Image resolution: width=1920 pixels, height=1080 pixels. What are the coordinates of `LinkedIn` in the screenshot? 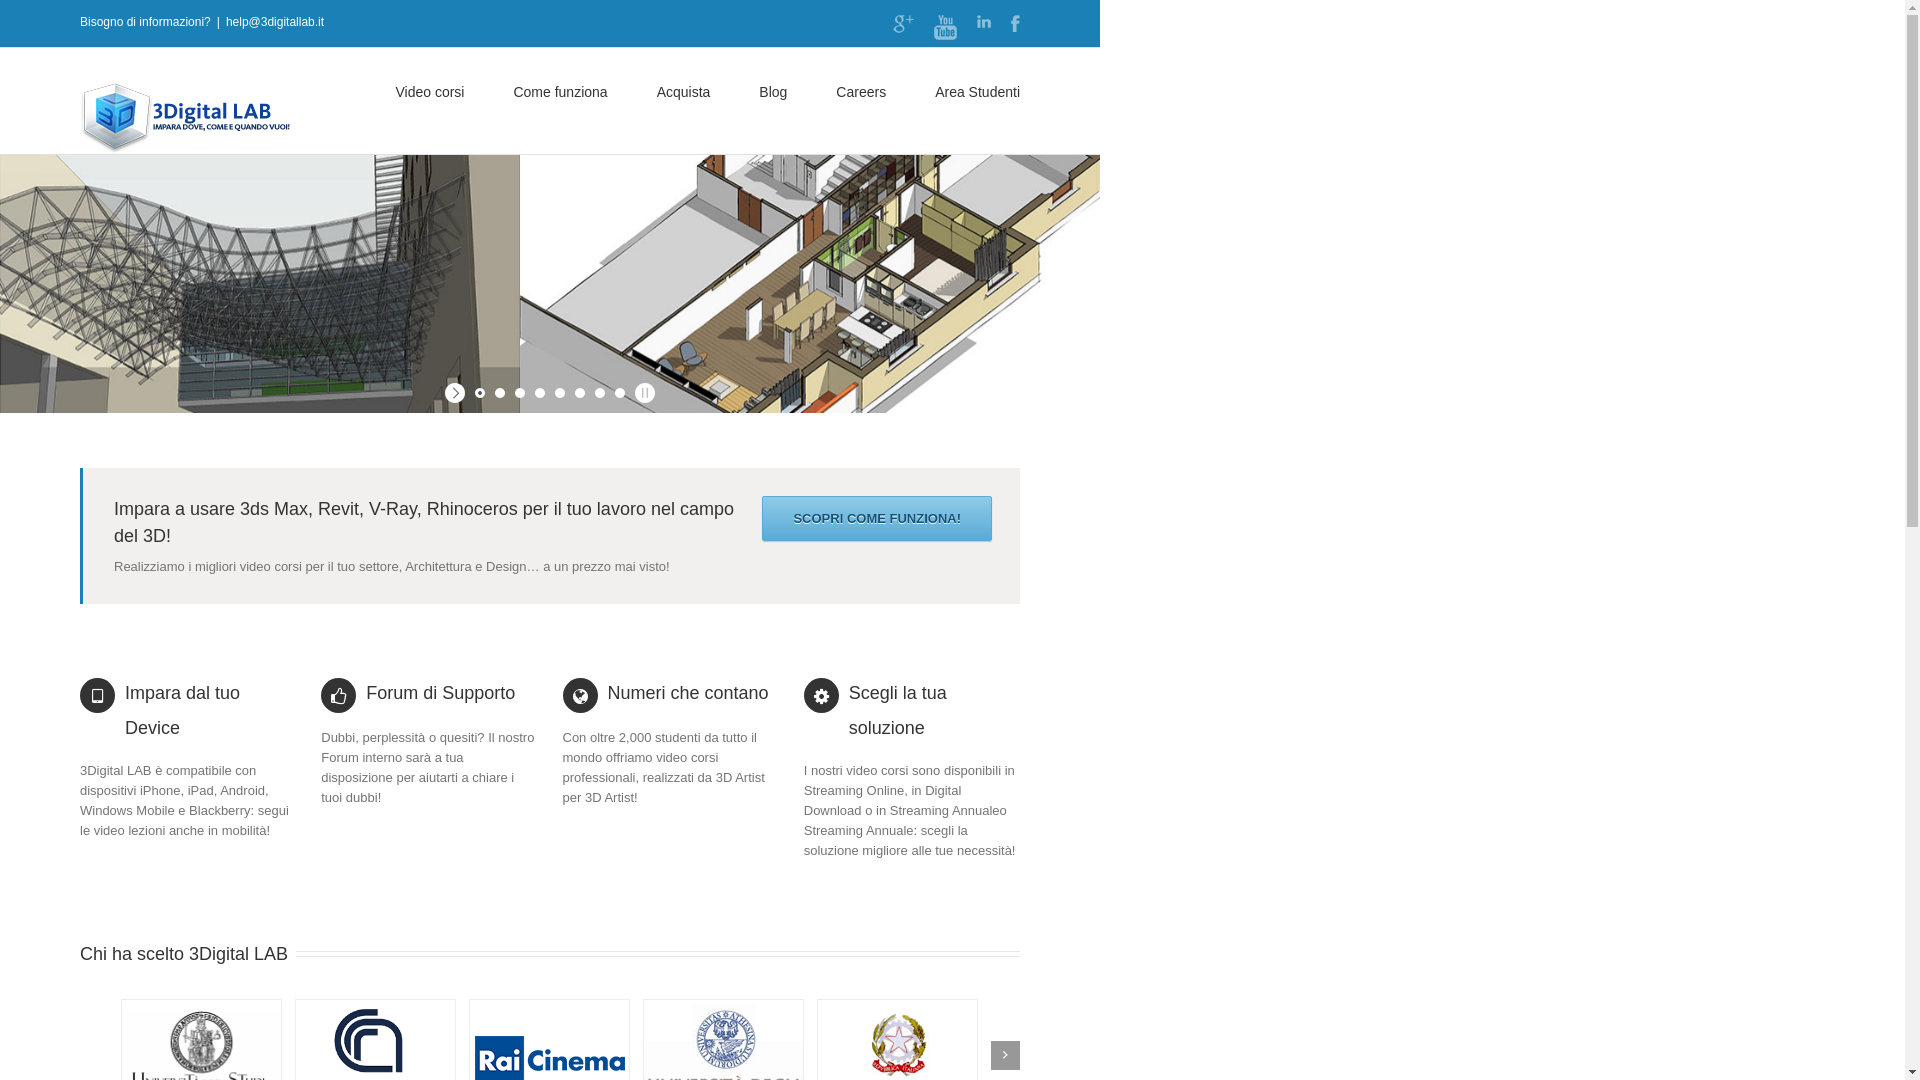 It's located at (984, 22).